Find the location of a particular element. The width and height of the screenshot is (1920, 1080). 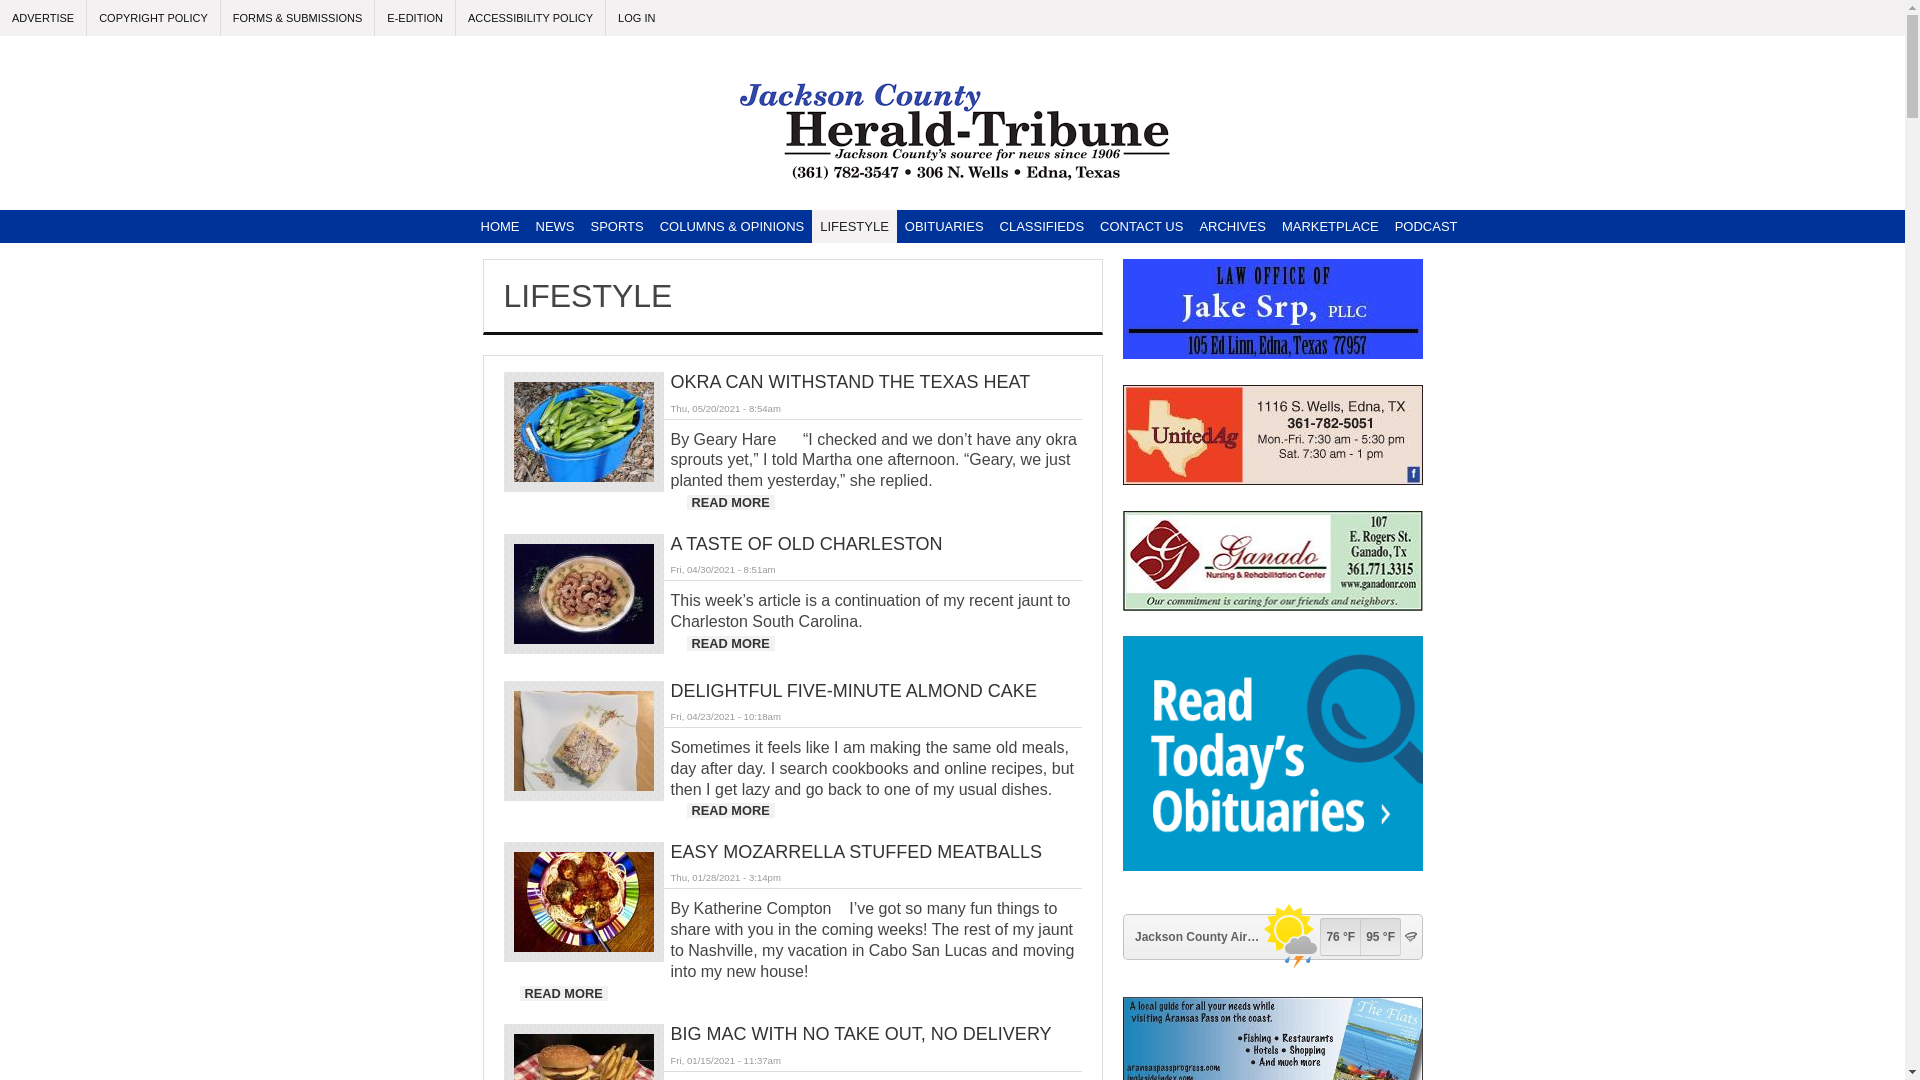

CONTACT US is located at coordinates (1141, 226).